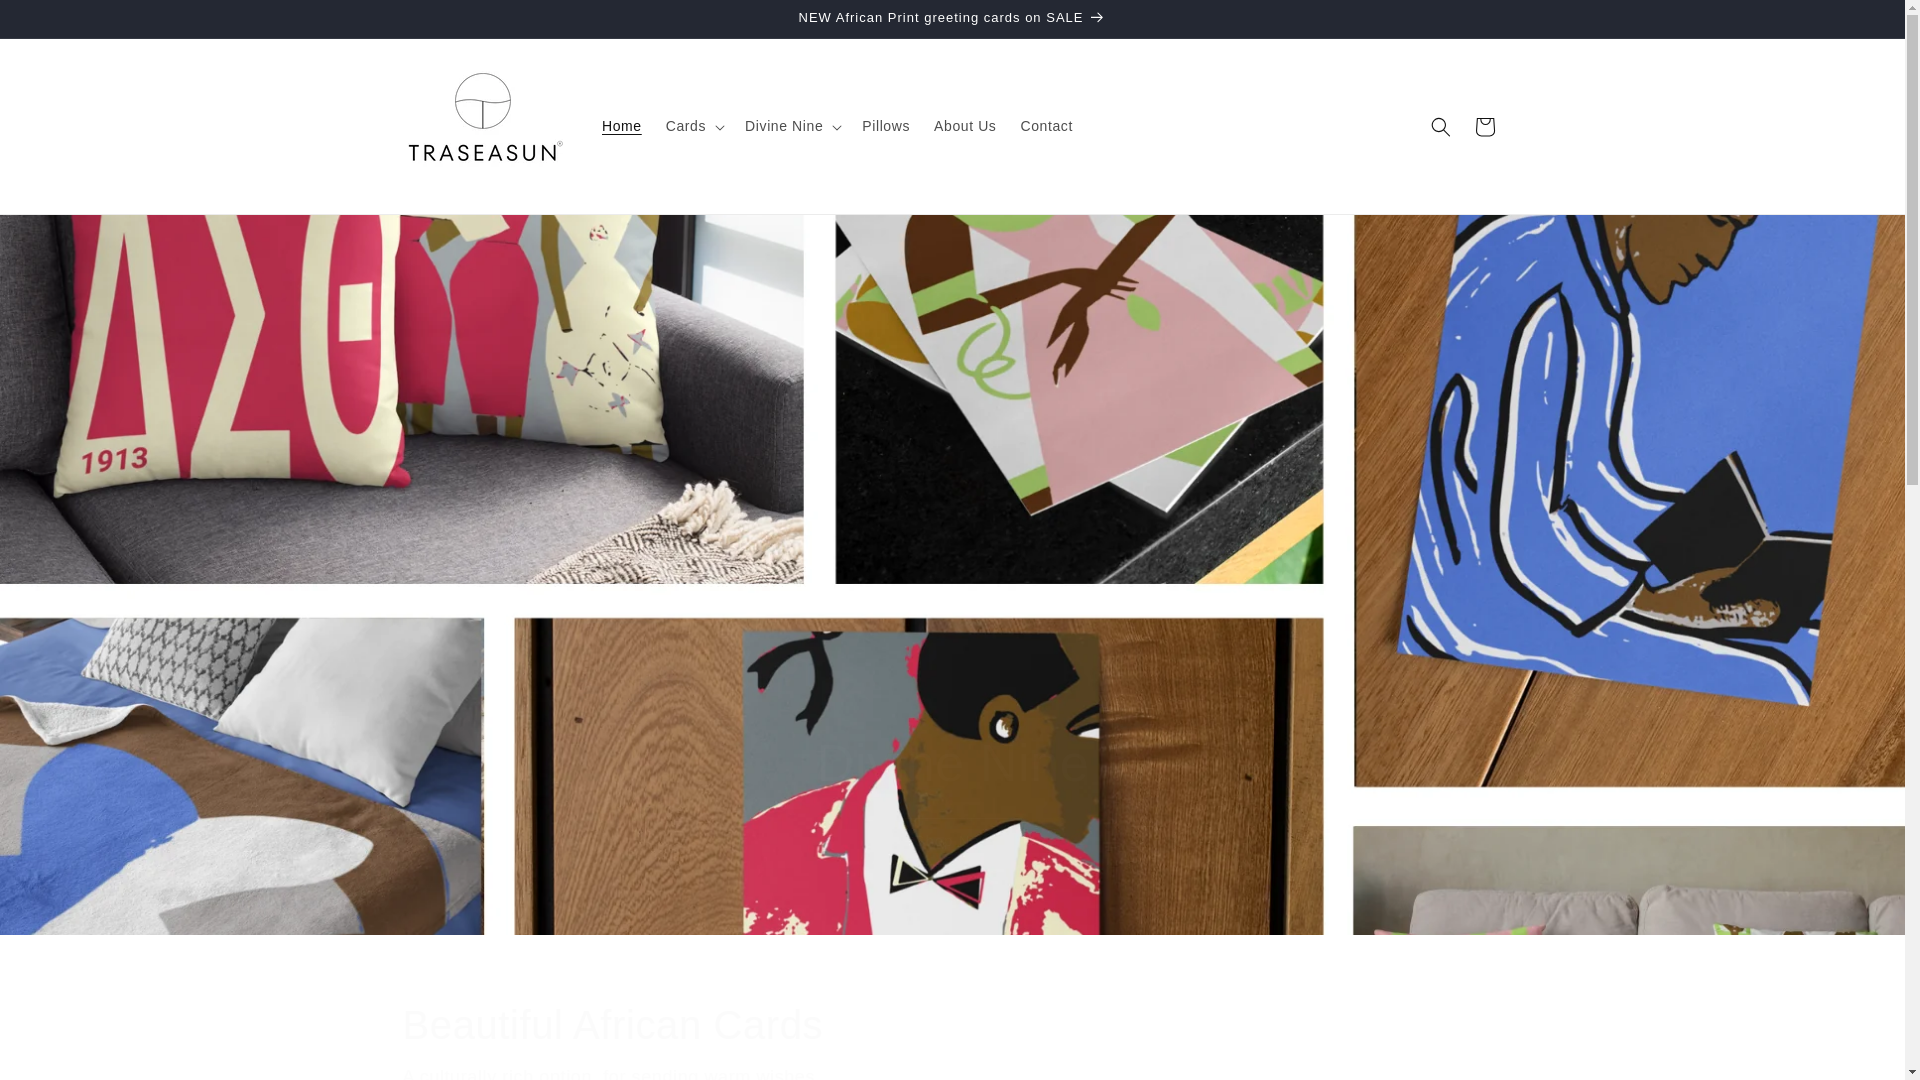  What do you see at coordinates (622, 125) in the screenshot?
I see `Home` at bounding box center [622, 125].